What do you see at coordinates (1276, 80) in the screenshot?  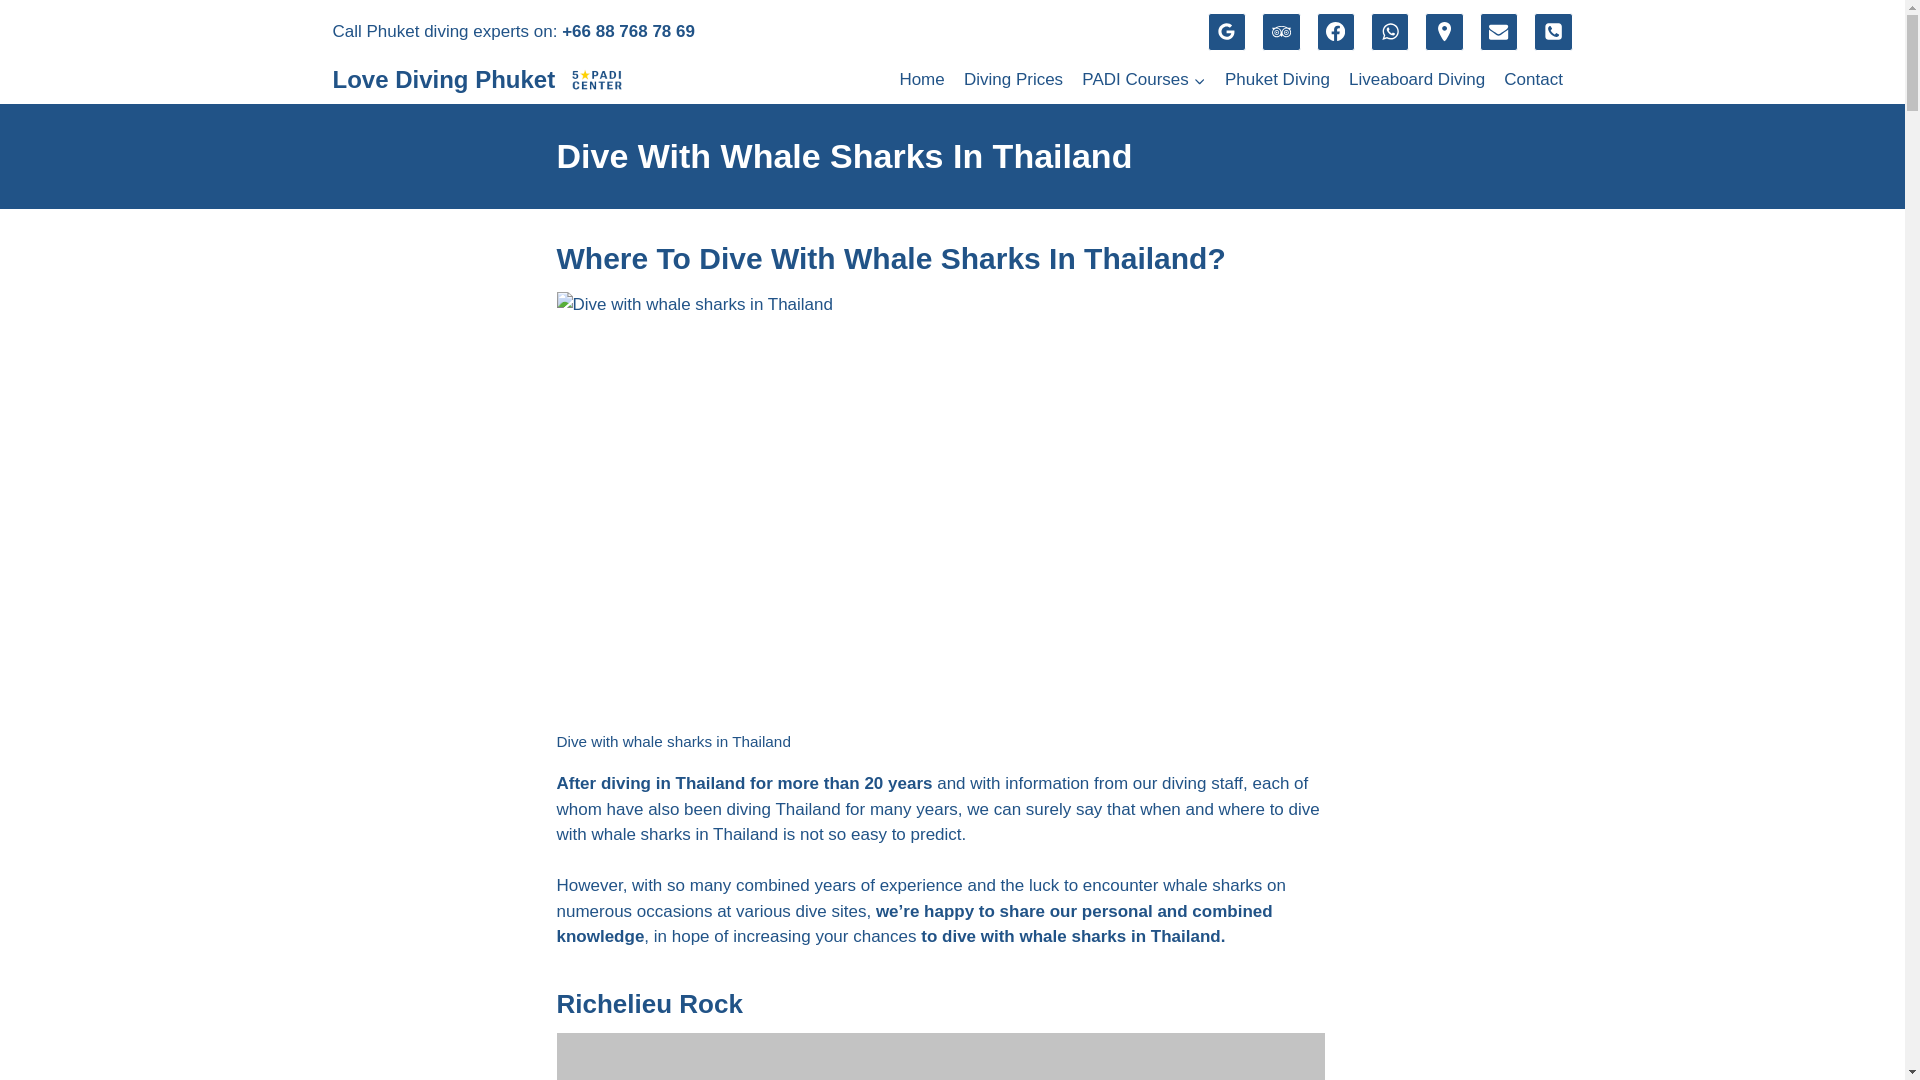 I see `Phuket Diving` at bounding box center [1276, 80].